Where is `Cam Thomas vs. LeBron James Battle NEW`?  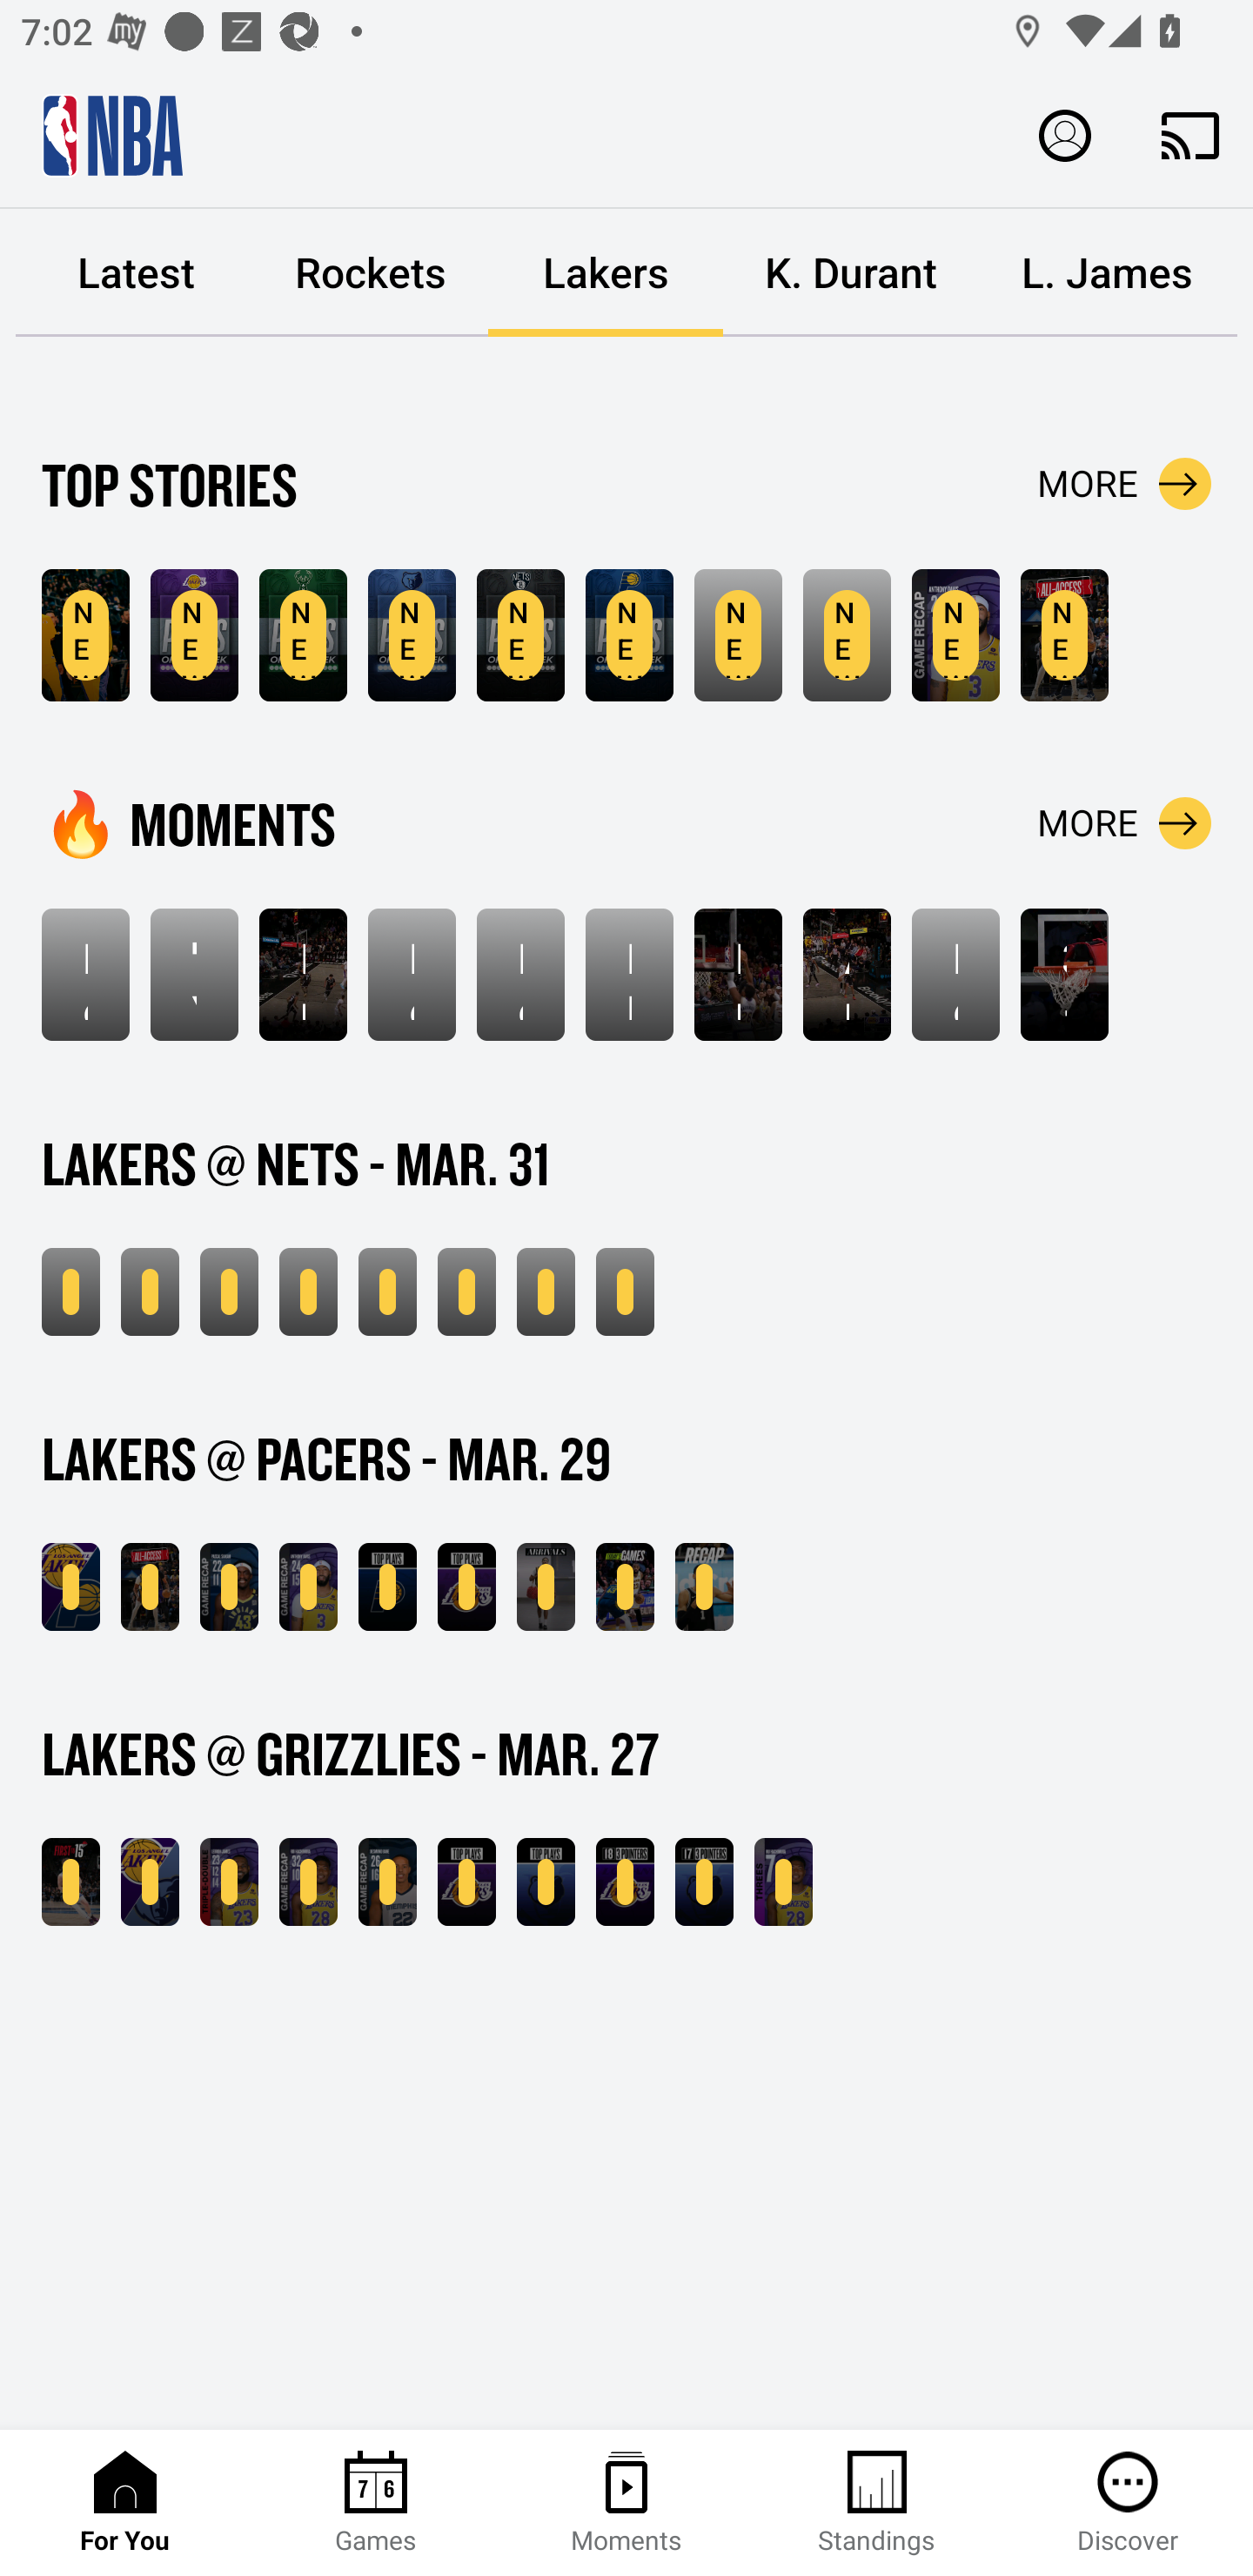 Cam Thomas vs. LeBron James Battle NEW is located at coordinates (738, 635).